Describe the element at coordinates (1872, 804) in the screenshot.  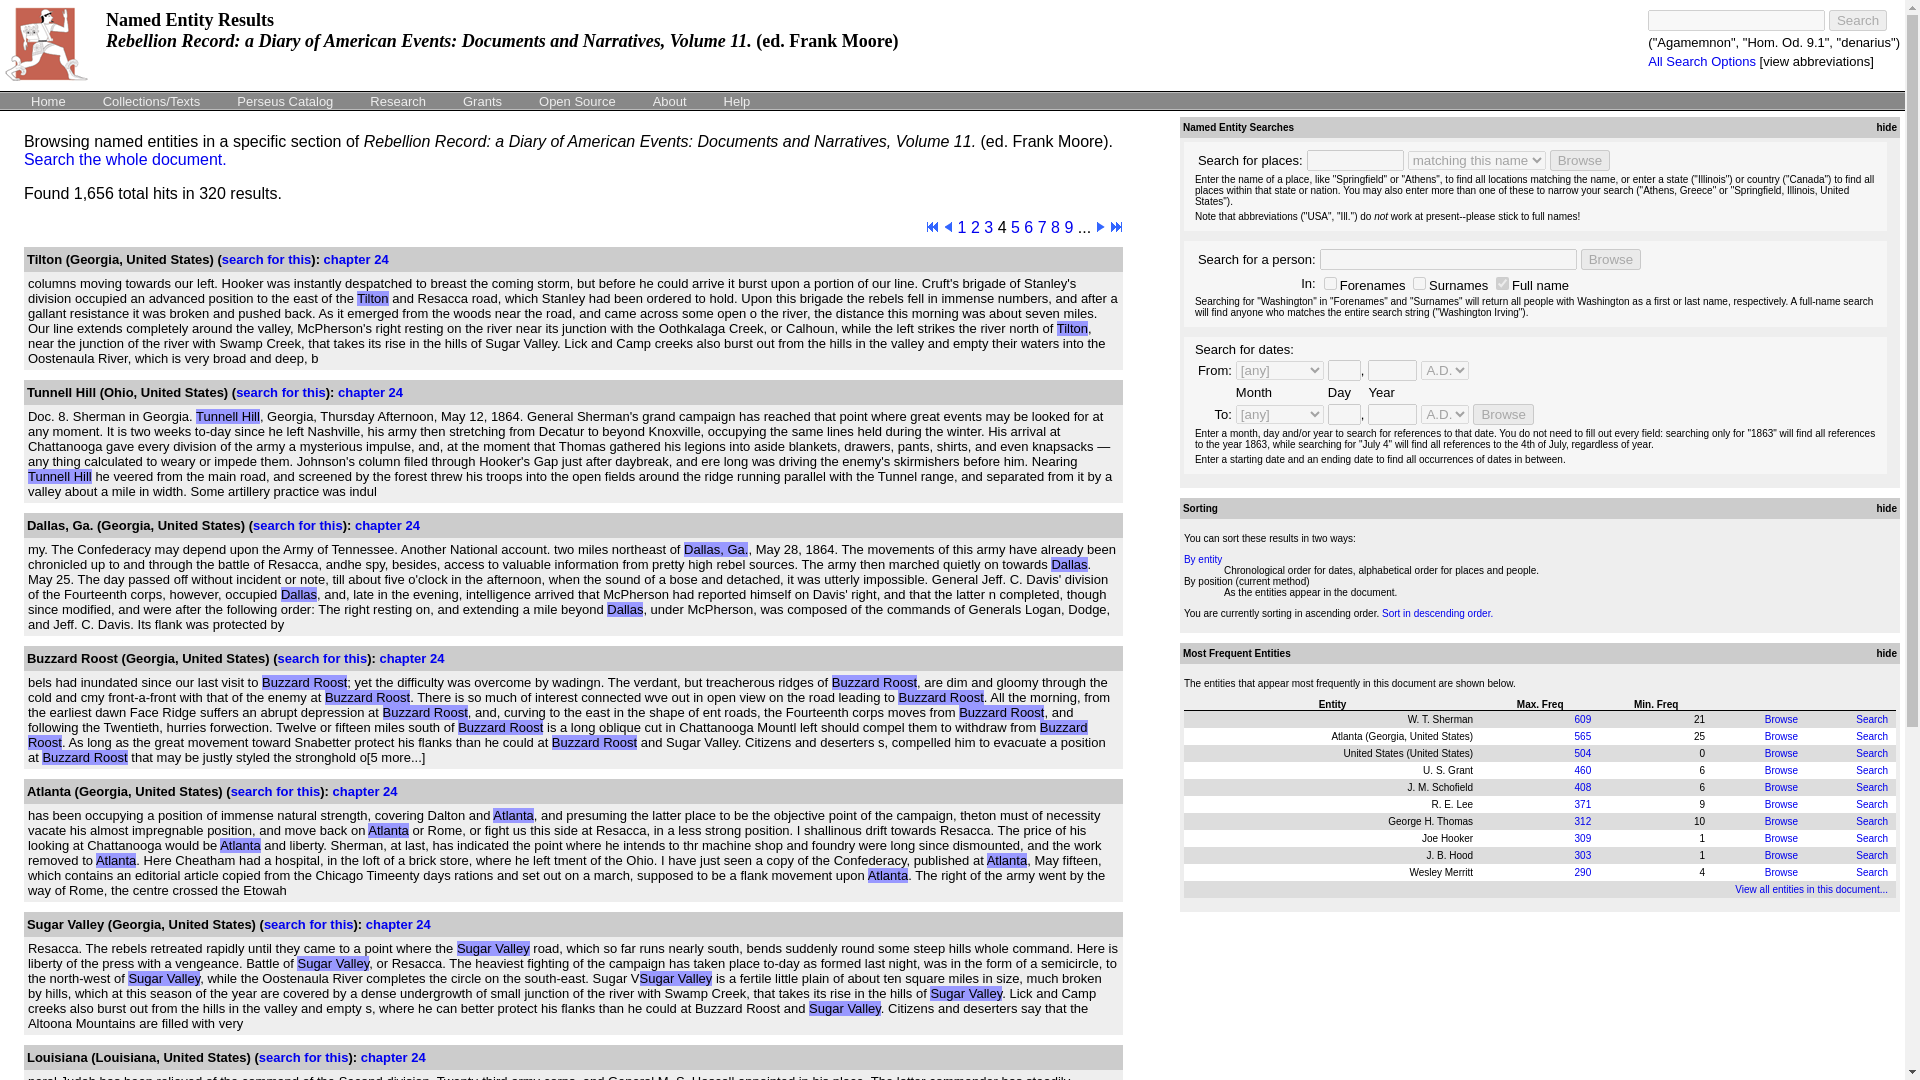
I see `Search` at that location.